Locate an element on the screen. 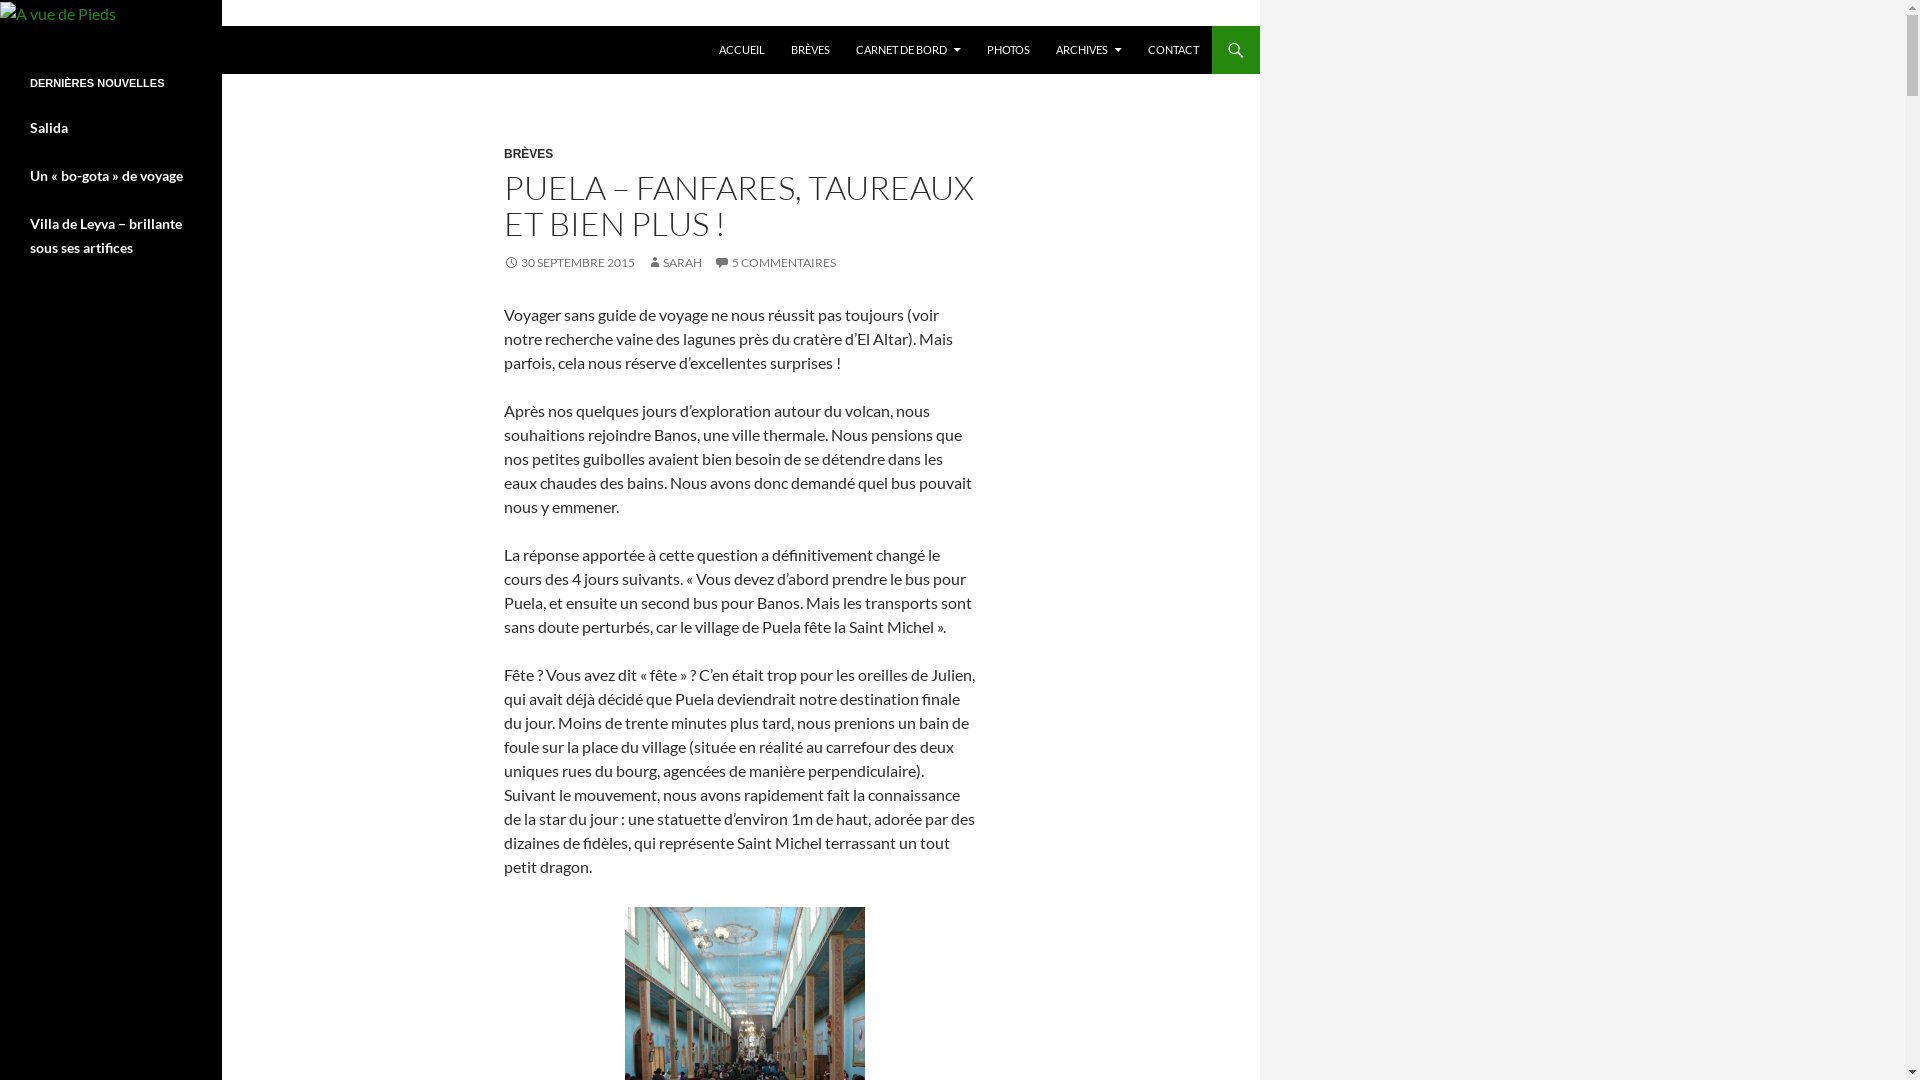  Salida is located at coordinates (49, 128).